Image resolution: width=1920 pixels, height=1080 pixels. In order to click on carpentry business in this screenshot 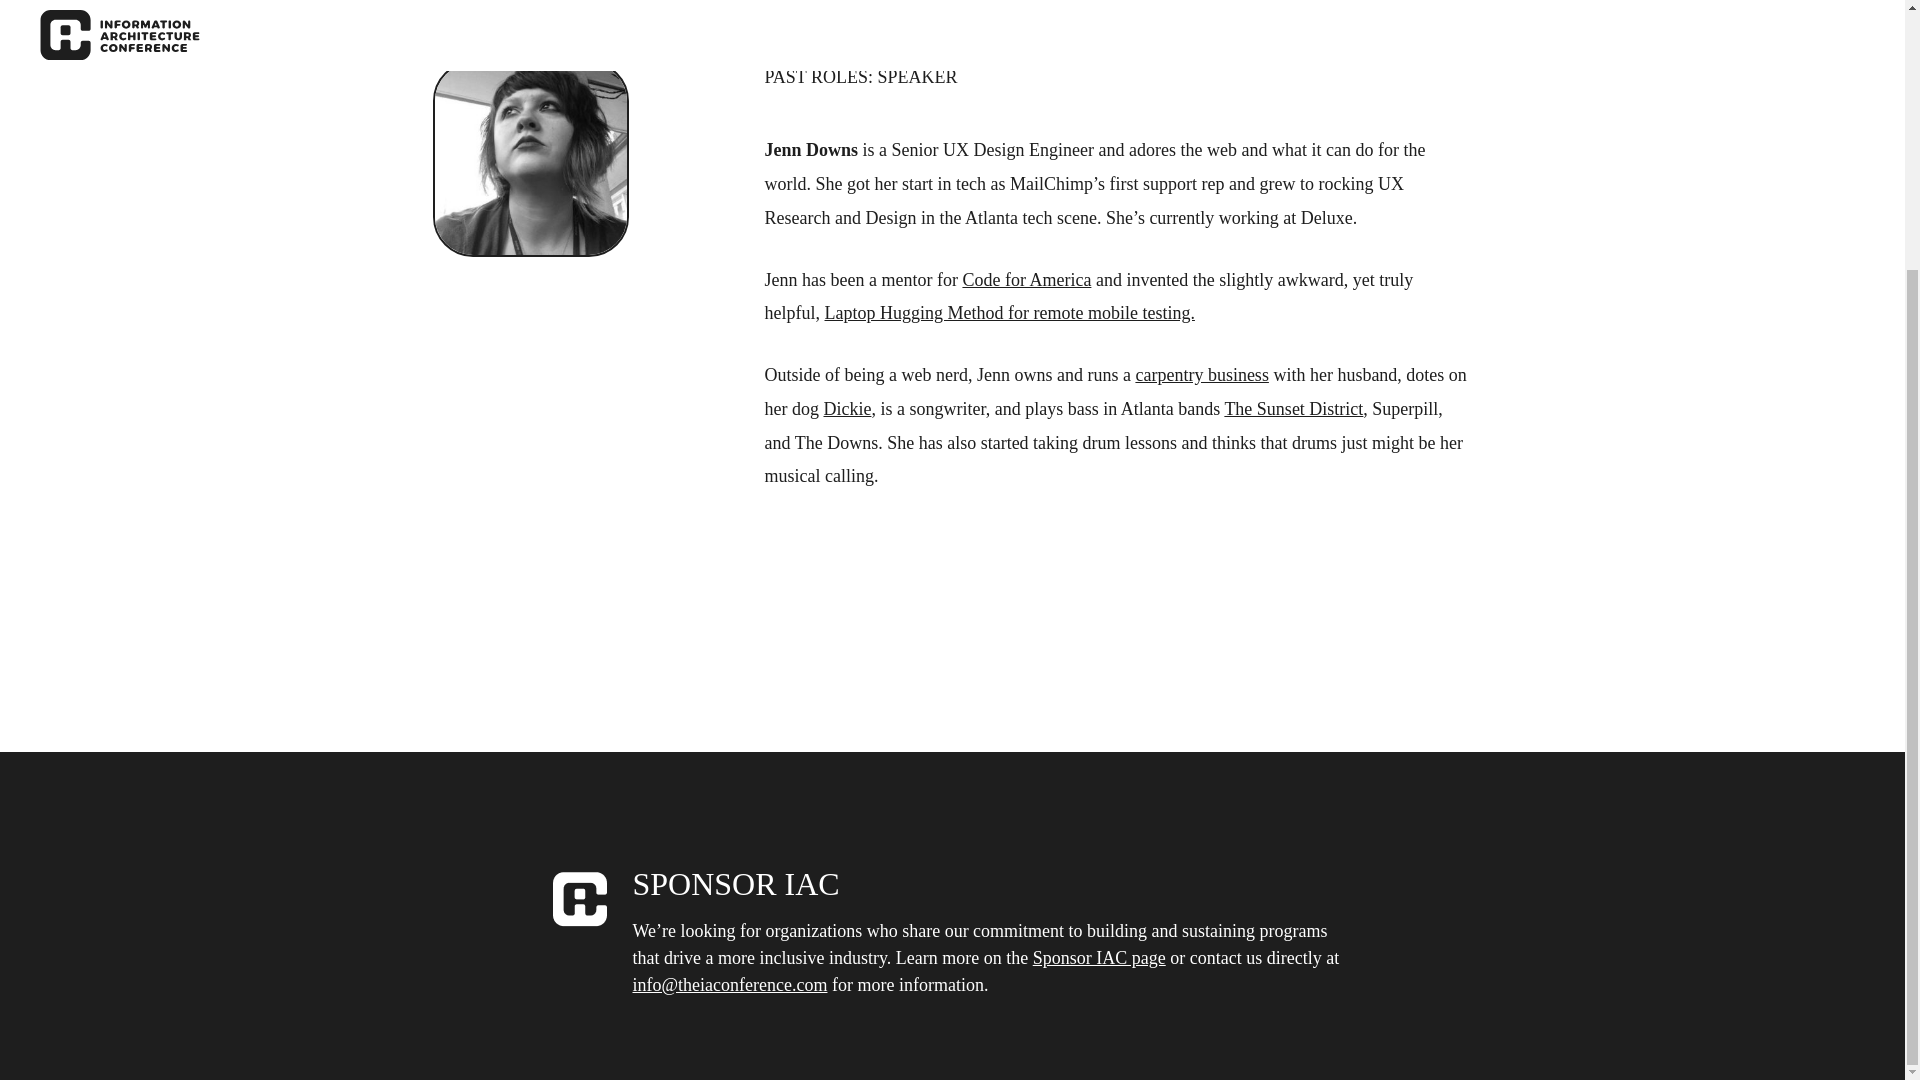, I will do `click(1200, 374)`.